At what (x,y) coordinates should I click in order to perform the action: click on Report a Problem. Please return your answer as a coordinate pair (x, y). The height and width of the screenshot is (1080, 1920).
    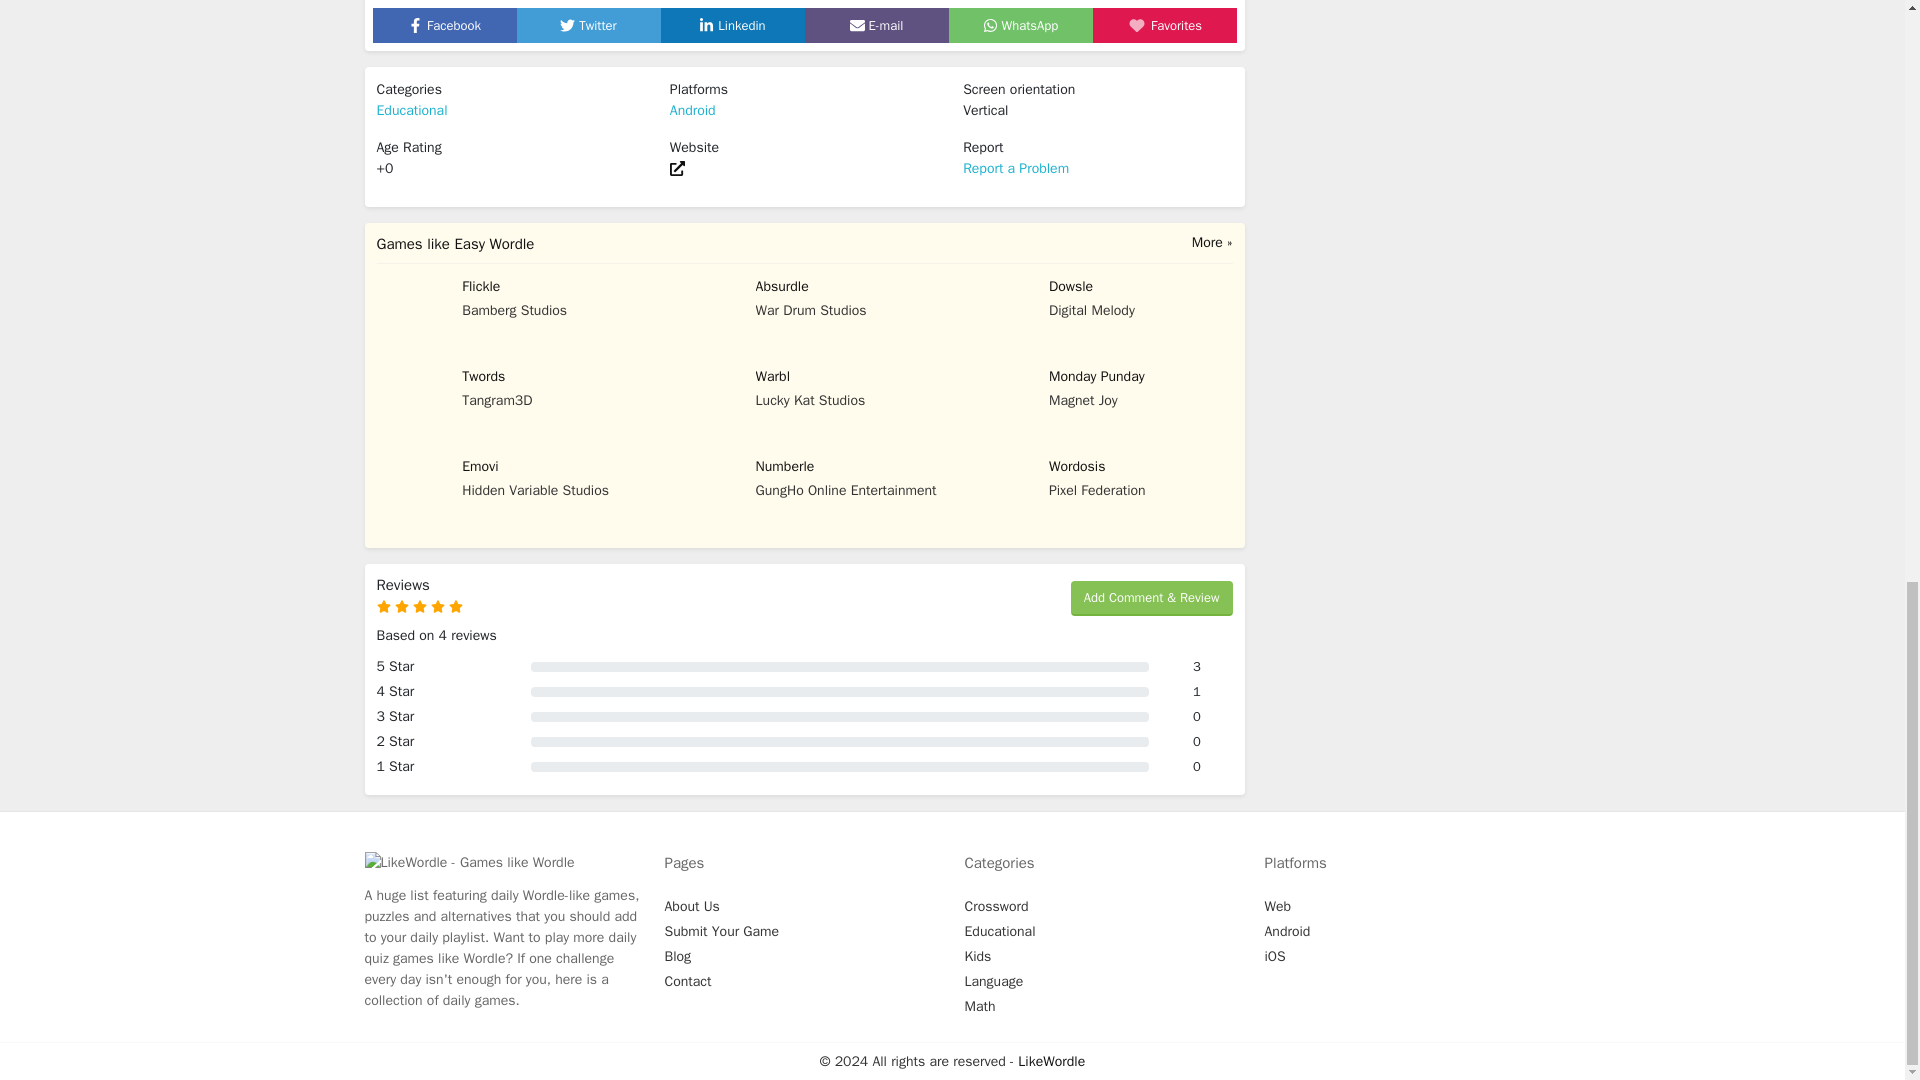
    Looking at the image, I should click on (1016, 168).